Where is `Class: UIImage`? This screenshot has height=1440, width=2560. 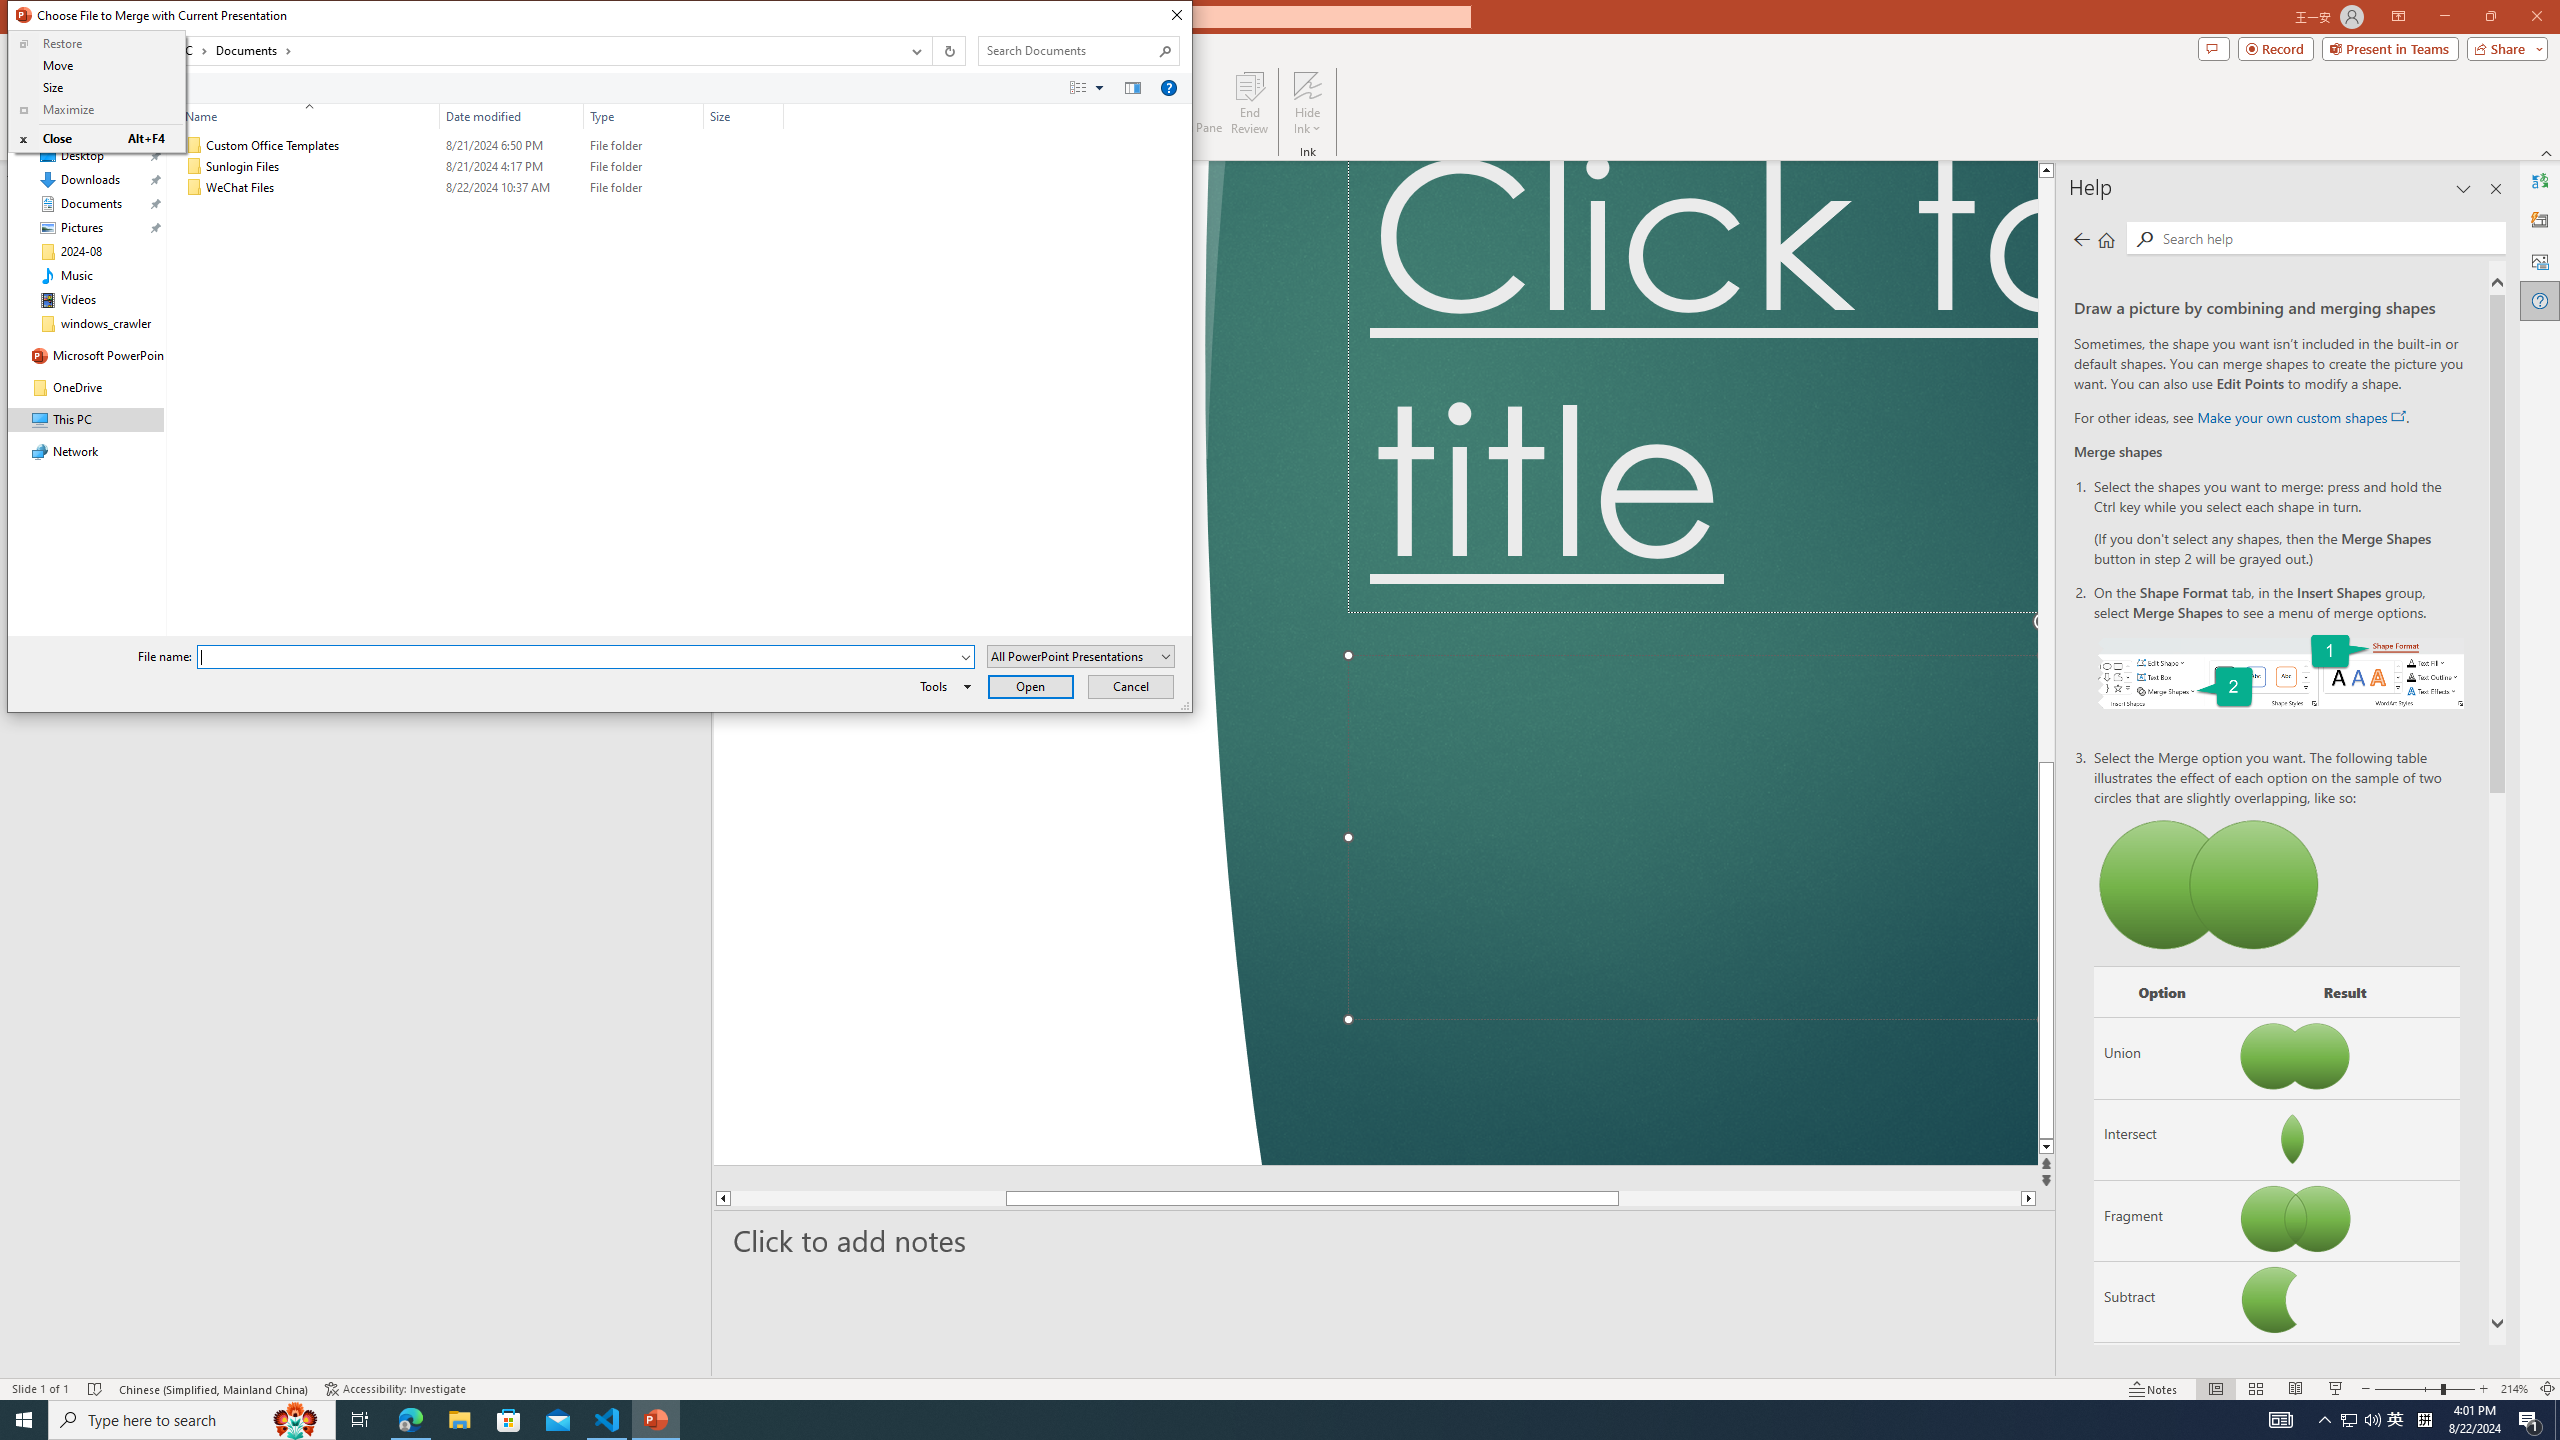 Class: UIImage is located at coordinates (195, 188).